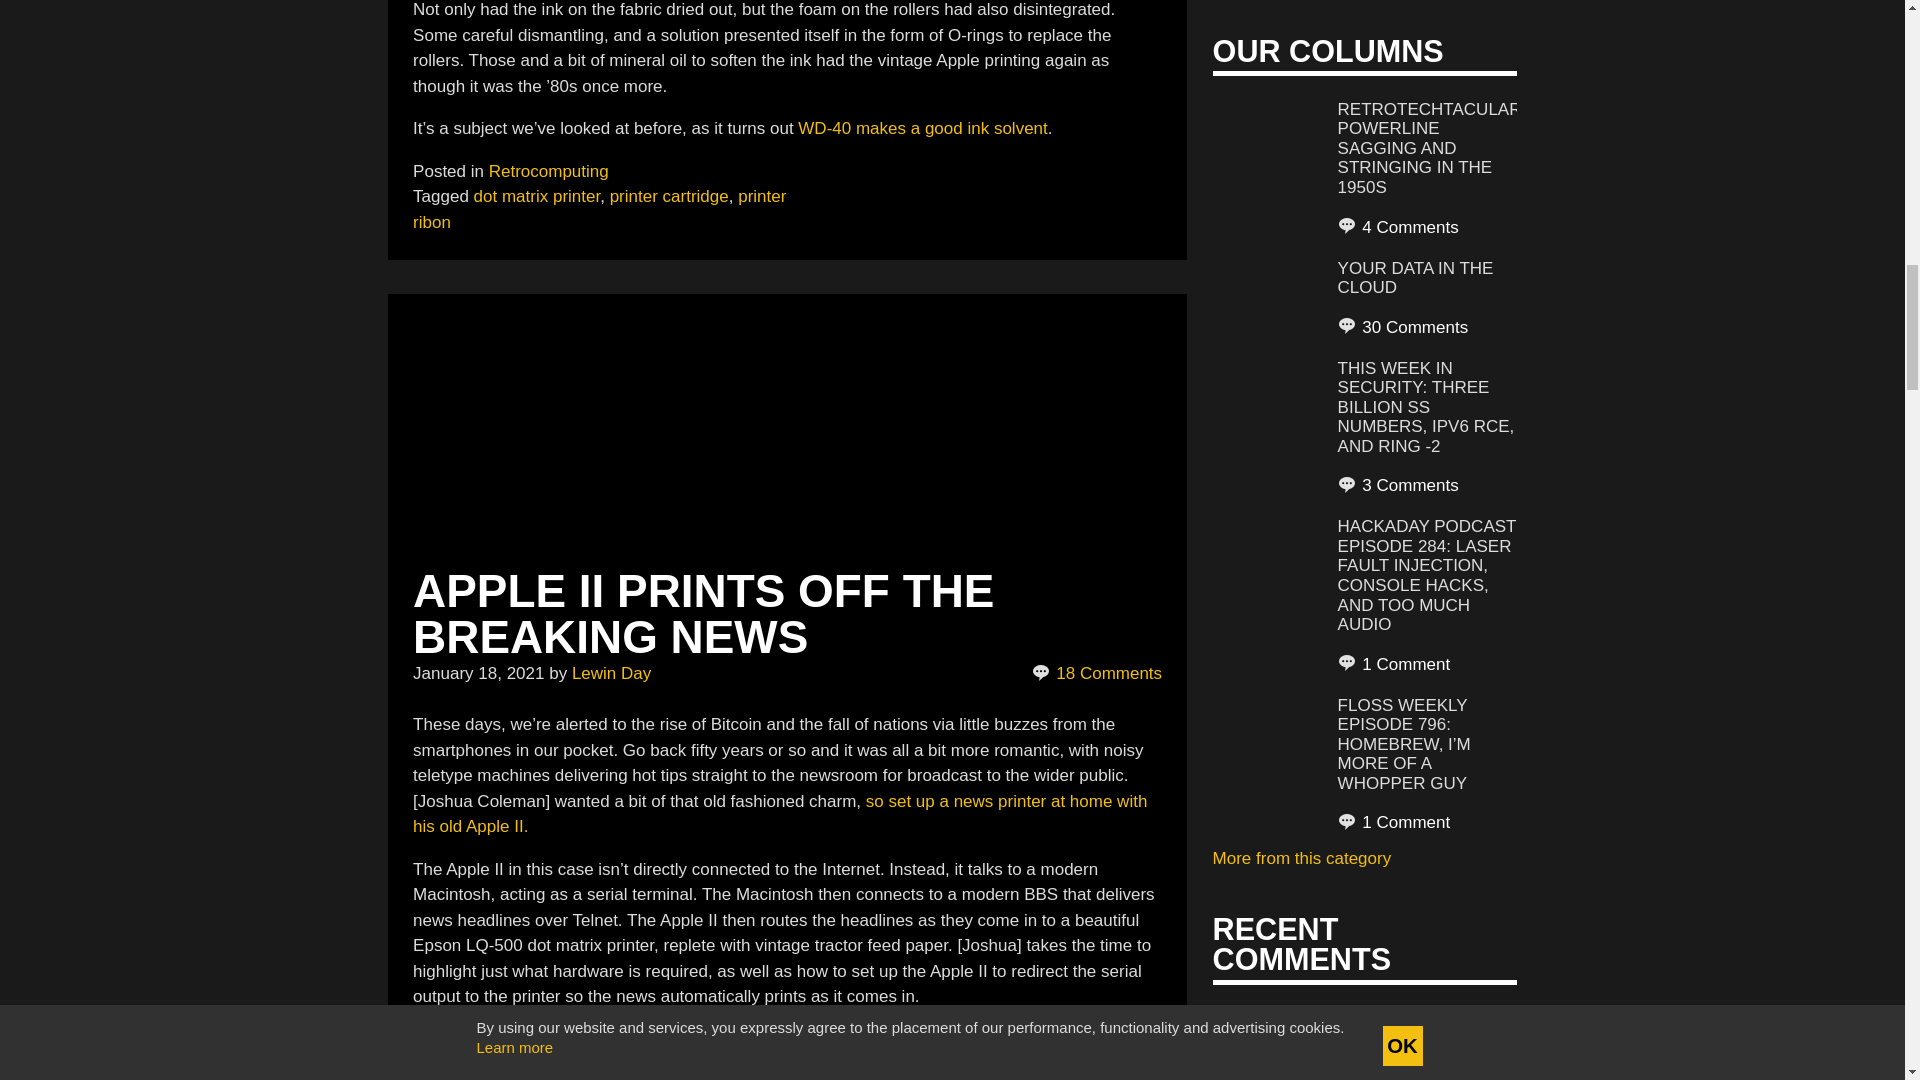  Describe the element at coordinates (548, 172) in the screenshot. I see `Retrocomputing` at that location.